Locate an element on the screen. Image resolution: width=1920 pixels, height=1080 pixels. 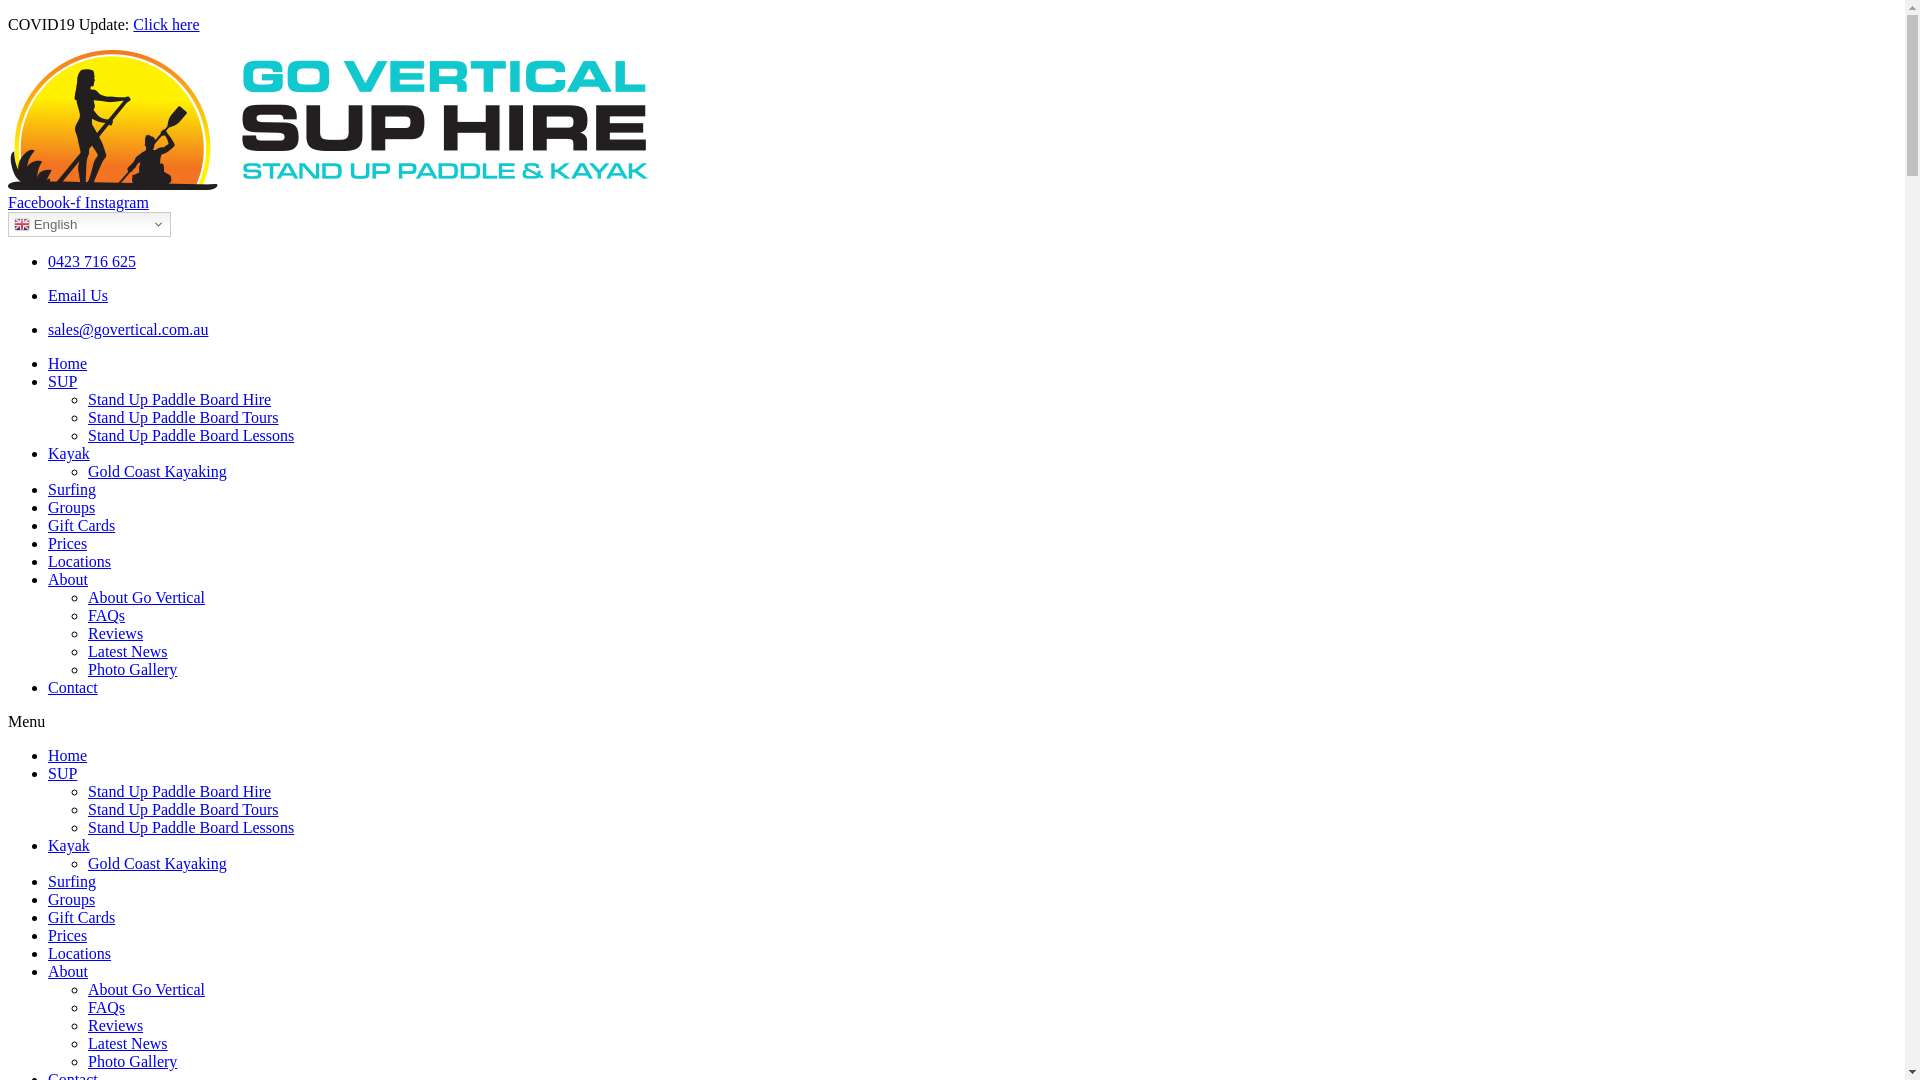
Stand Up Paddle Board Lessons is located at coordinates (191, 828).